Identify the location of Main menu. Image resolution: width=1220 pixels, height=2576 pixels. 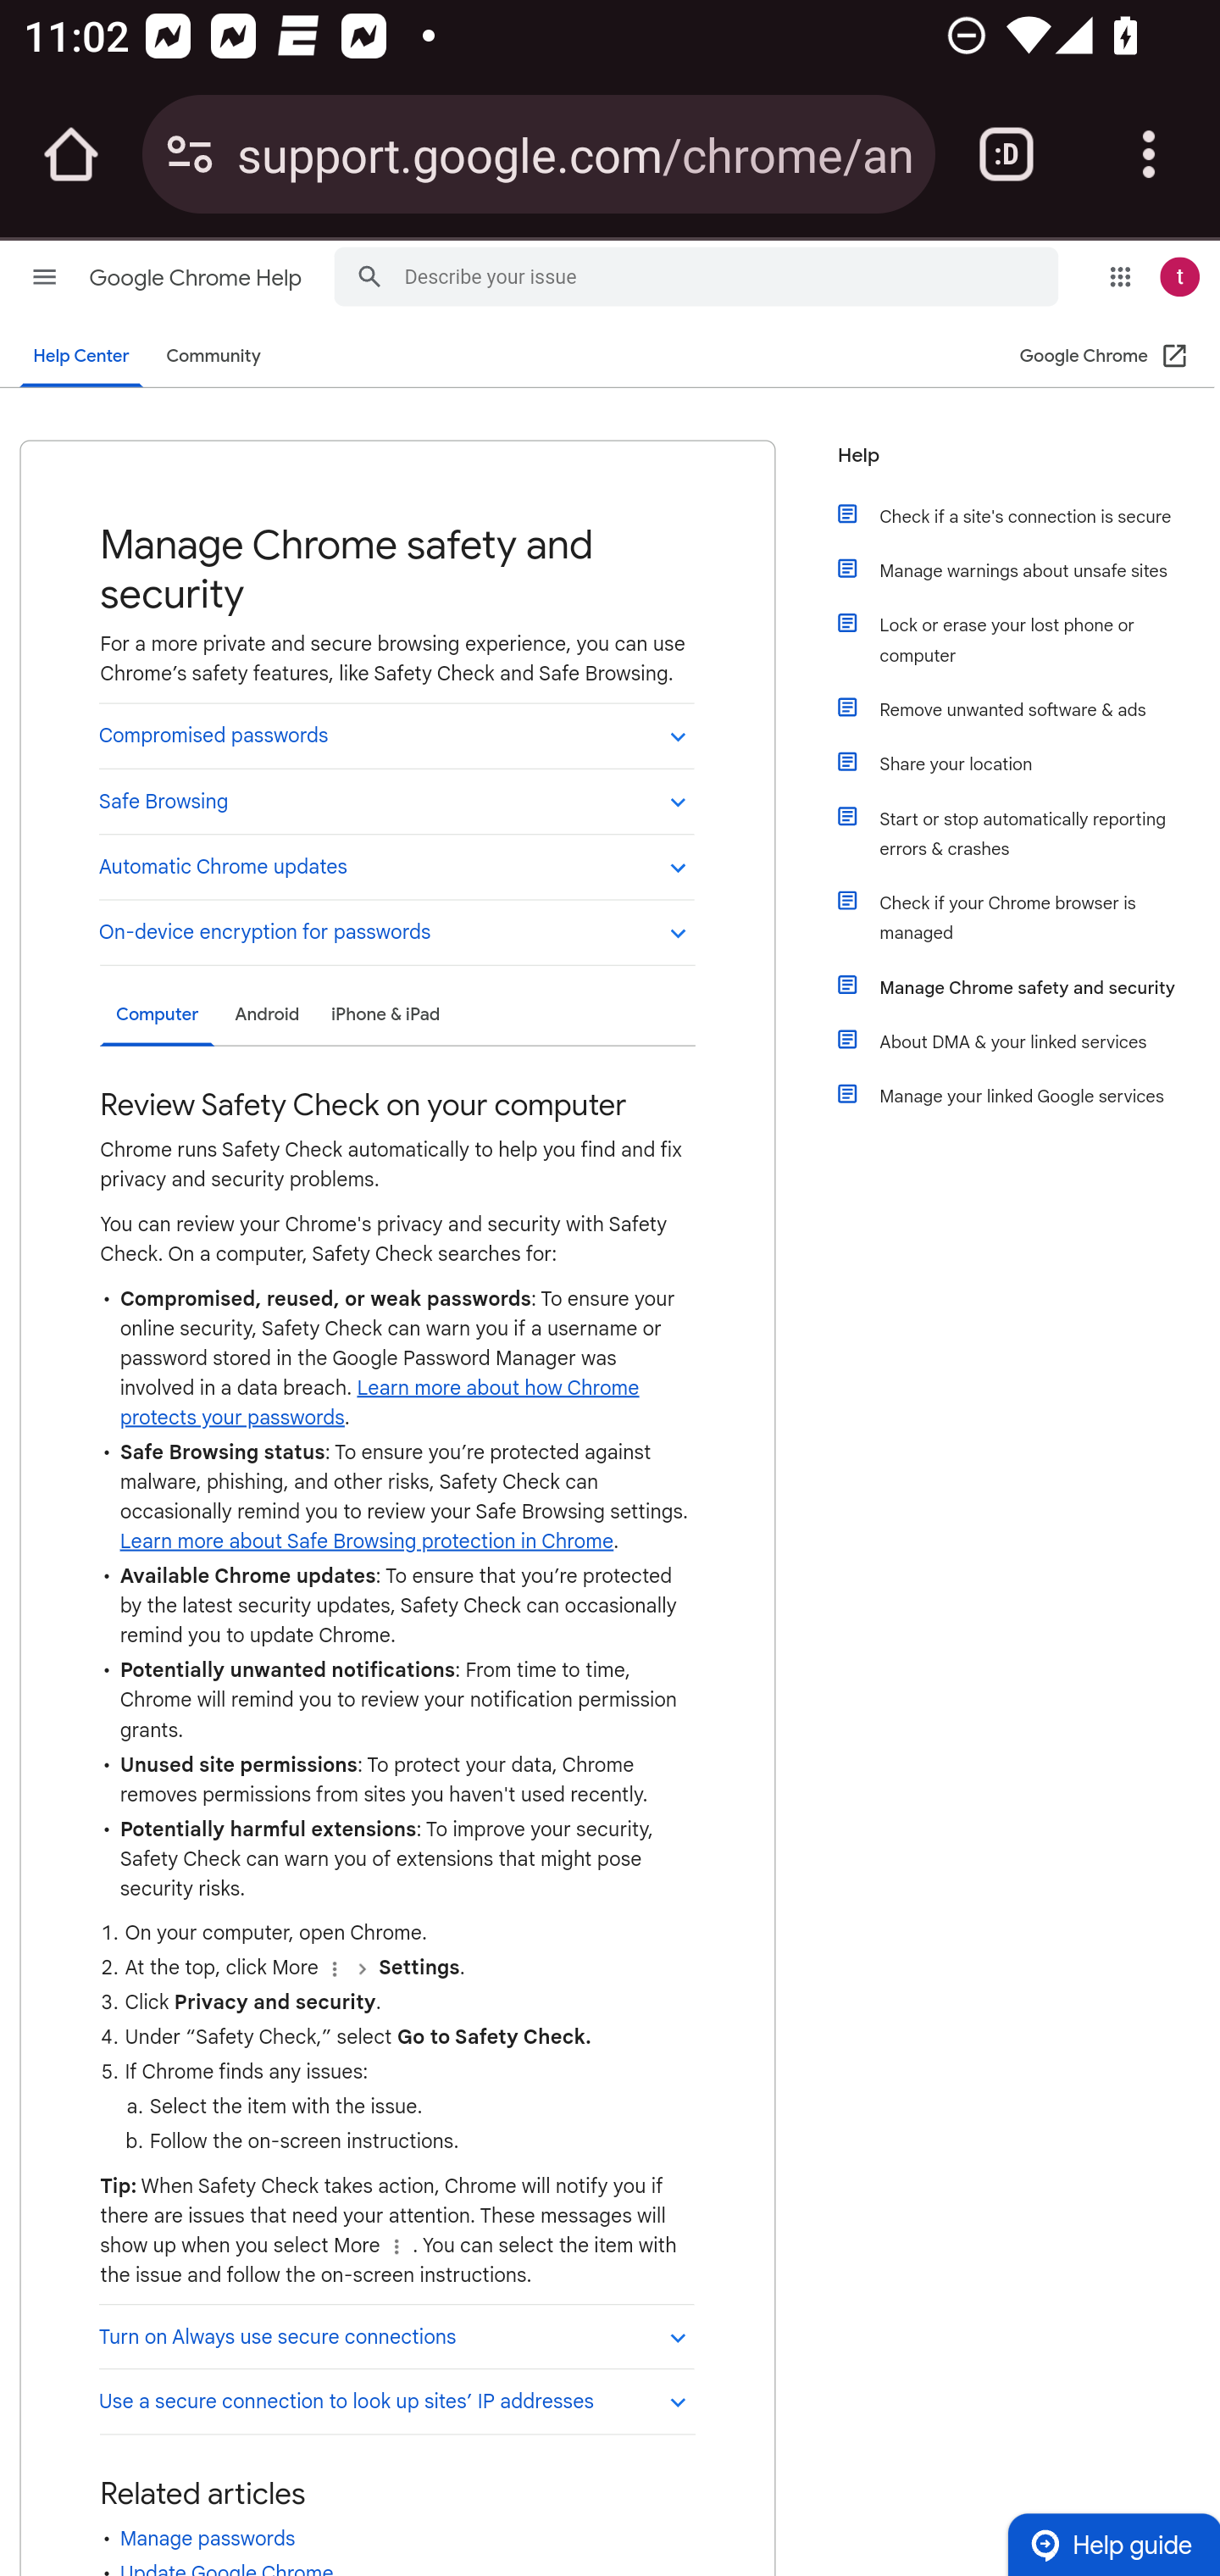
(45, 276).